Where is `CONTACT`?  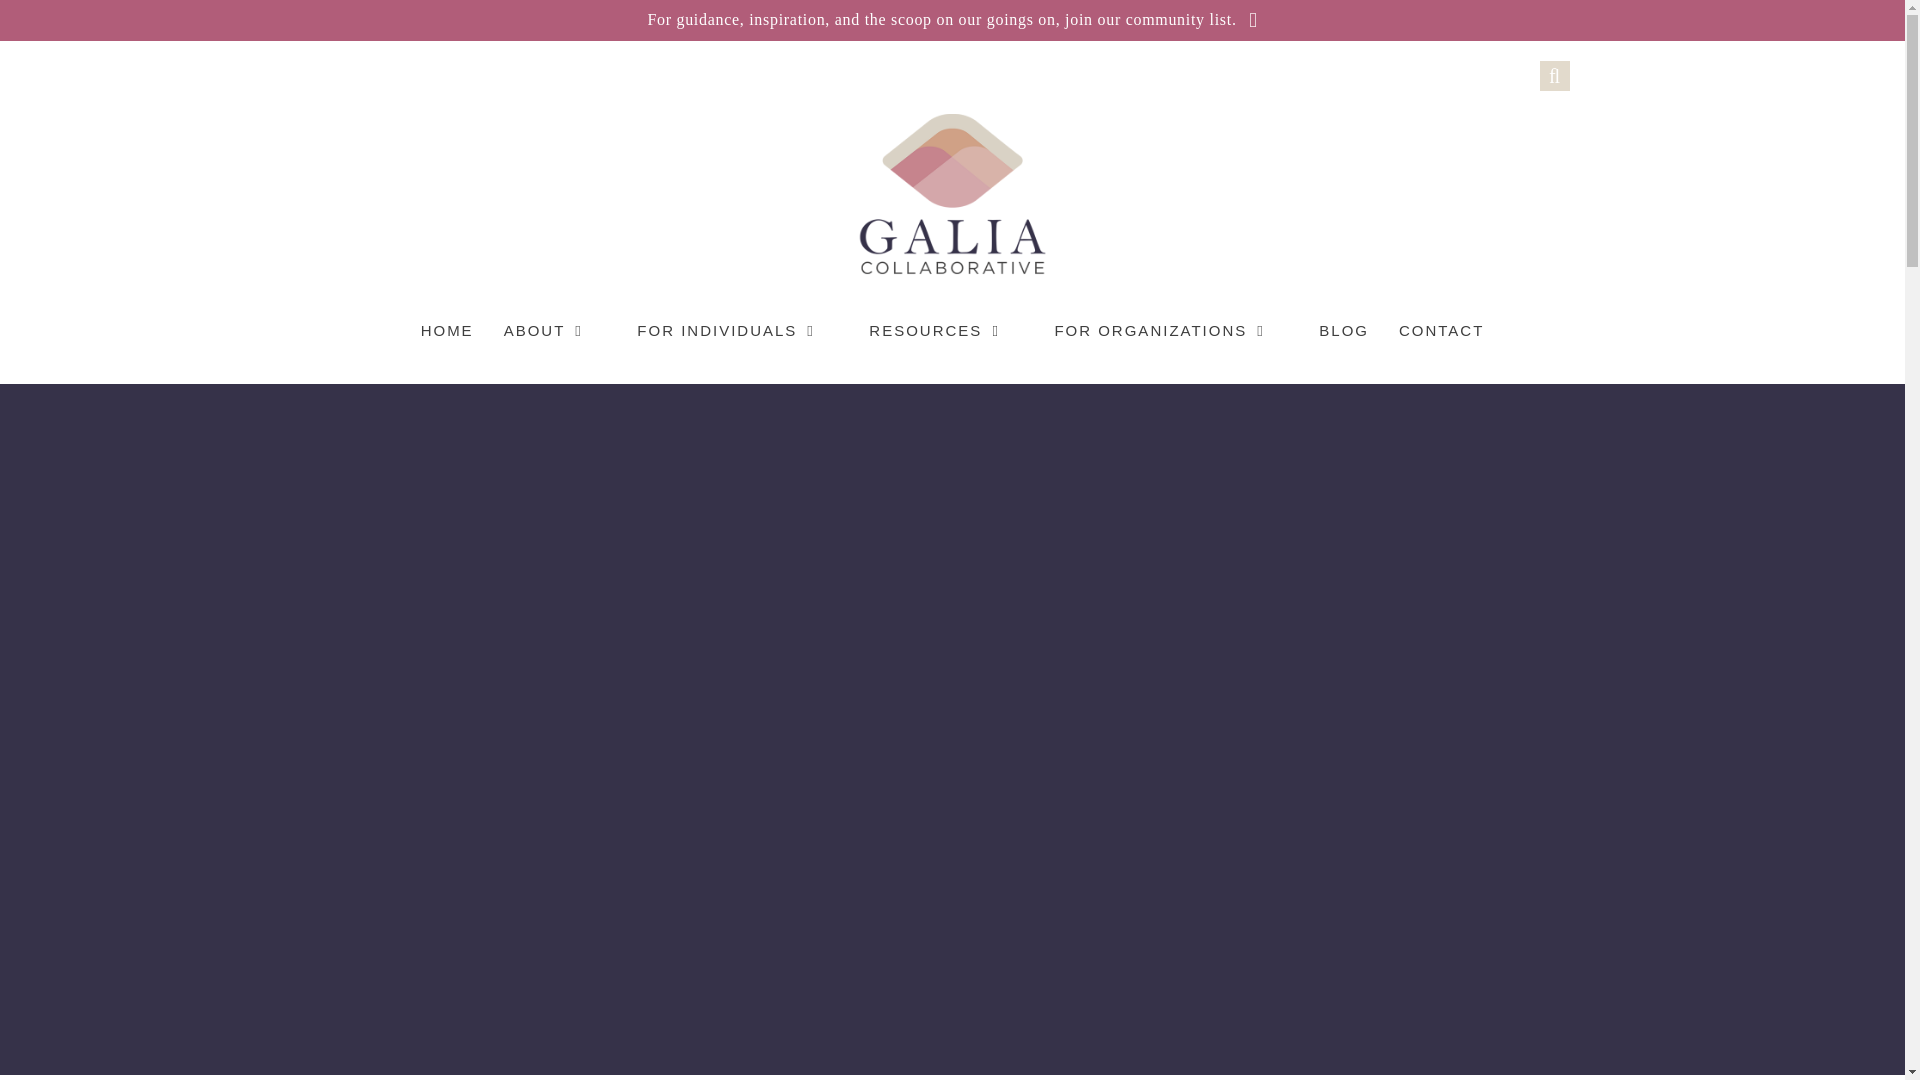 CONTACT is located at coordinates (1442, 330).